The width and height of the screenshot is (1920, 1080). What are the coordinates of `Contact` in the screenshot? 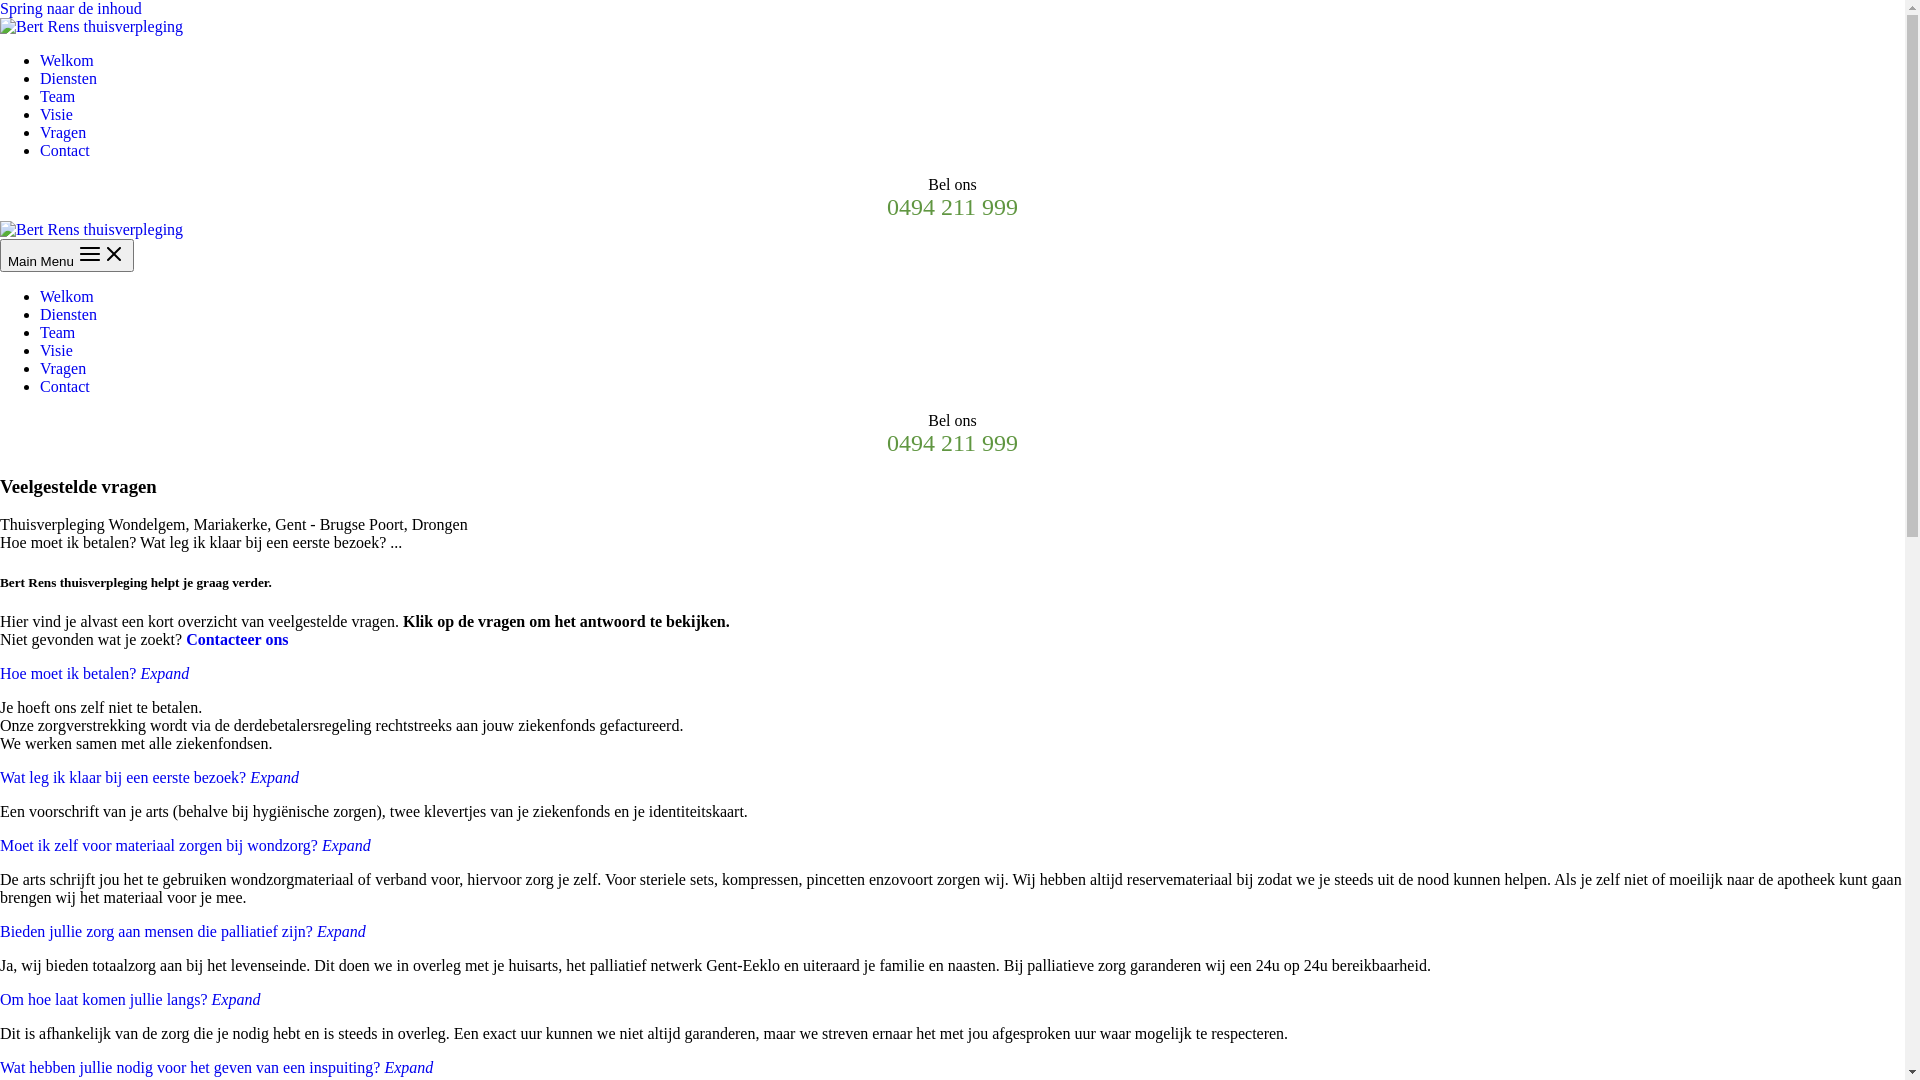 It's located at (65, 386).